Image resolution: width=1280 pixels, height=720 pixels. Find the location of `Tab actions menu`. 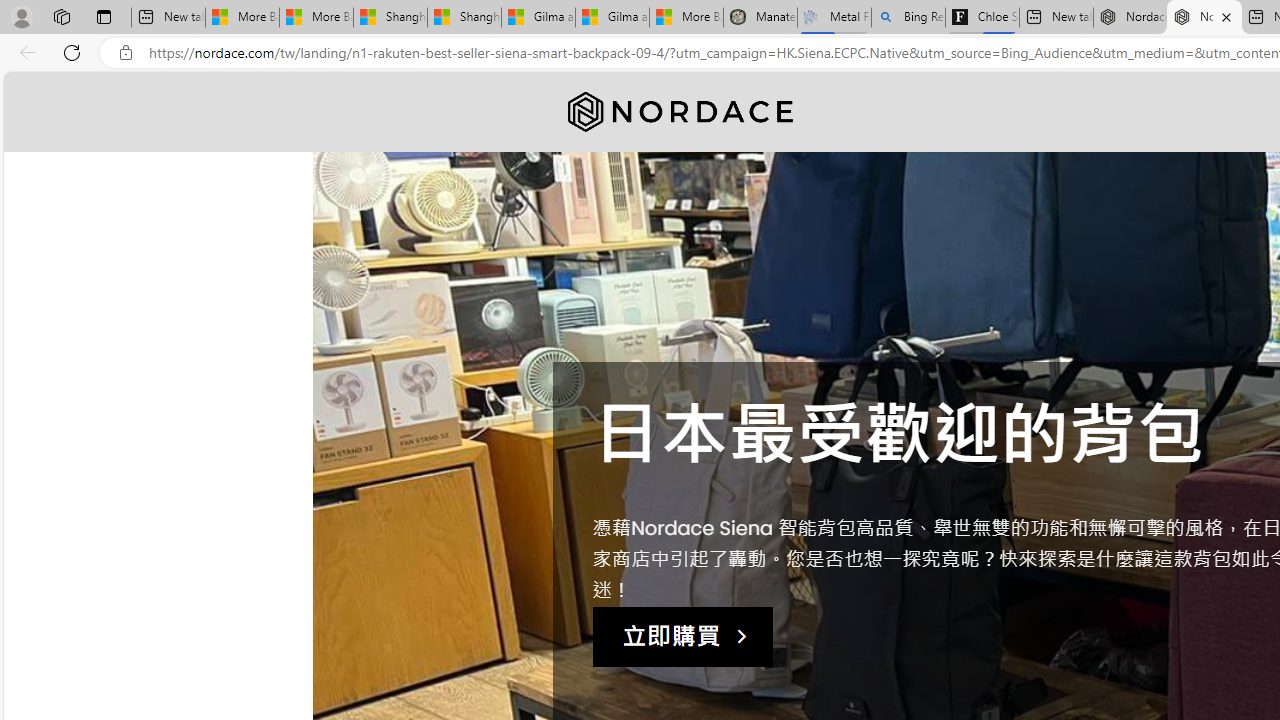

Tab actions menu is located at coordinates (104, 16).